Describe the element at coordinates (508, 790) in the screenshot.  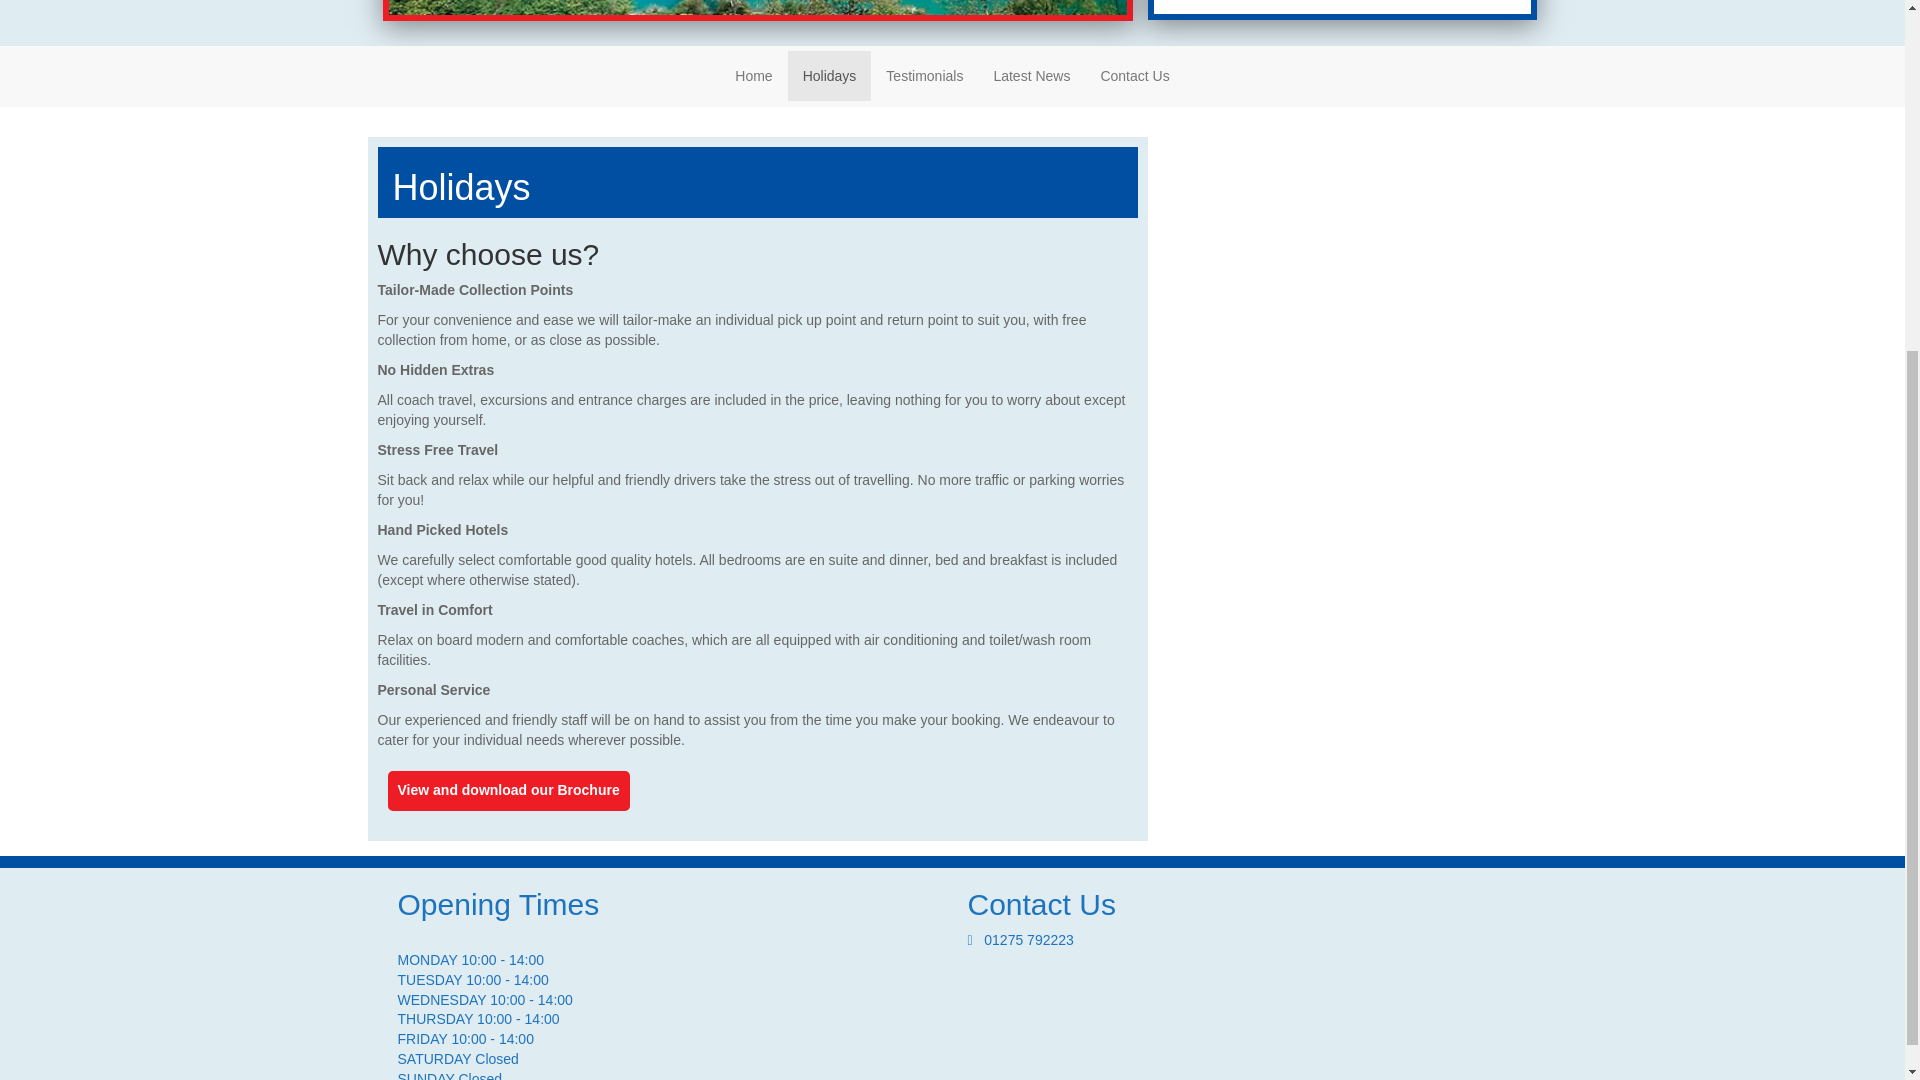
I see `View and download our Brochure` at that location.